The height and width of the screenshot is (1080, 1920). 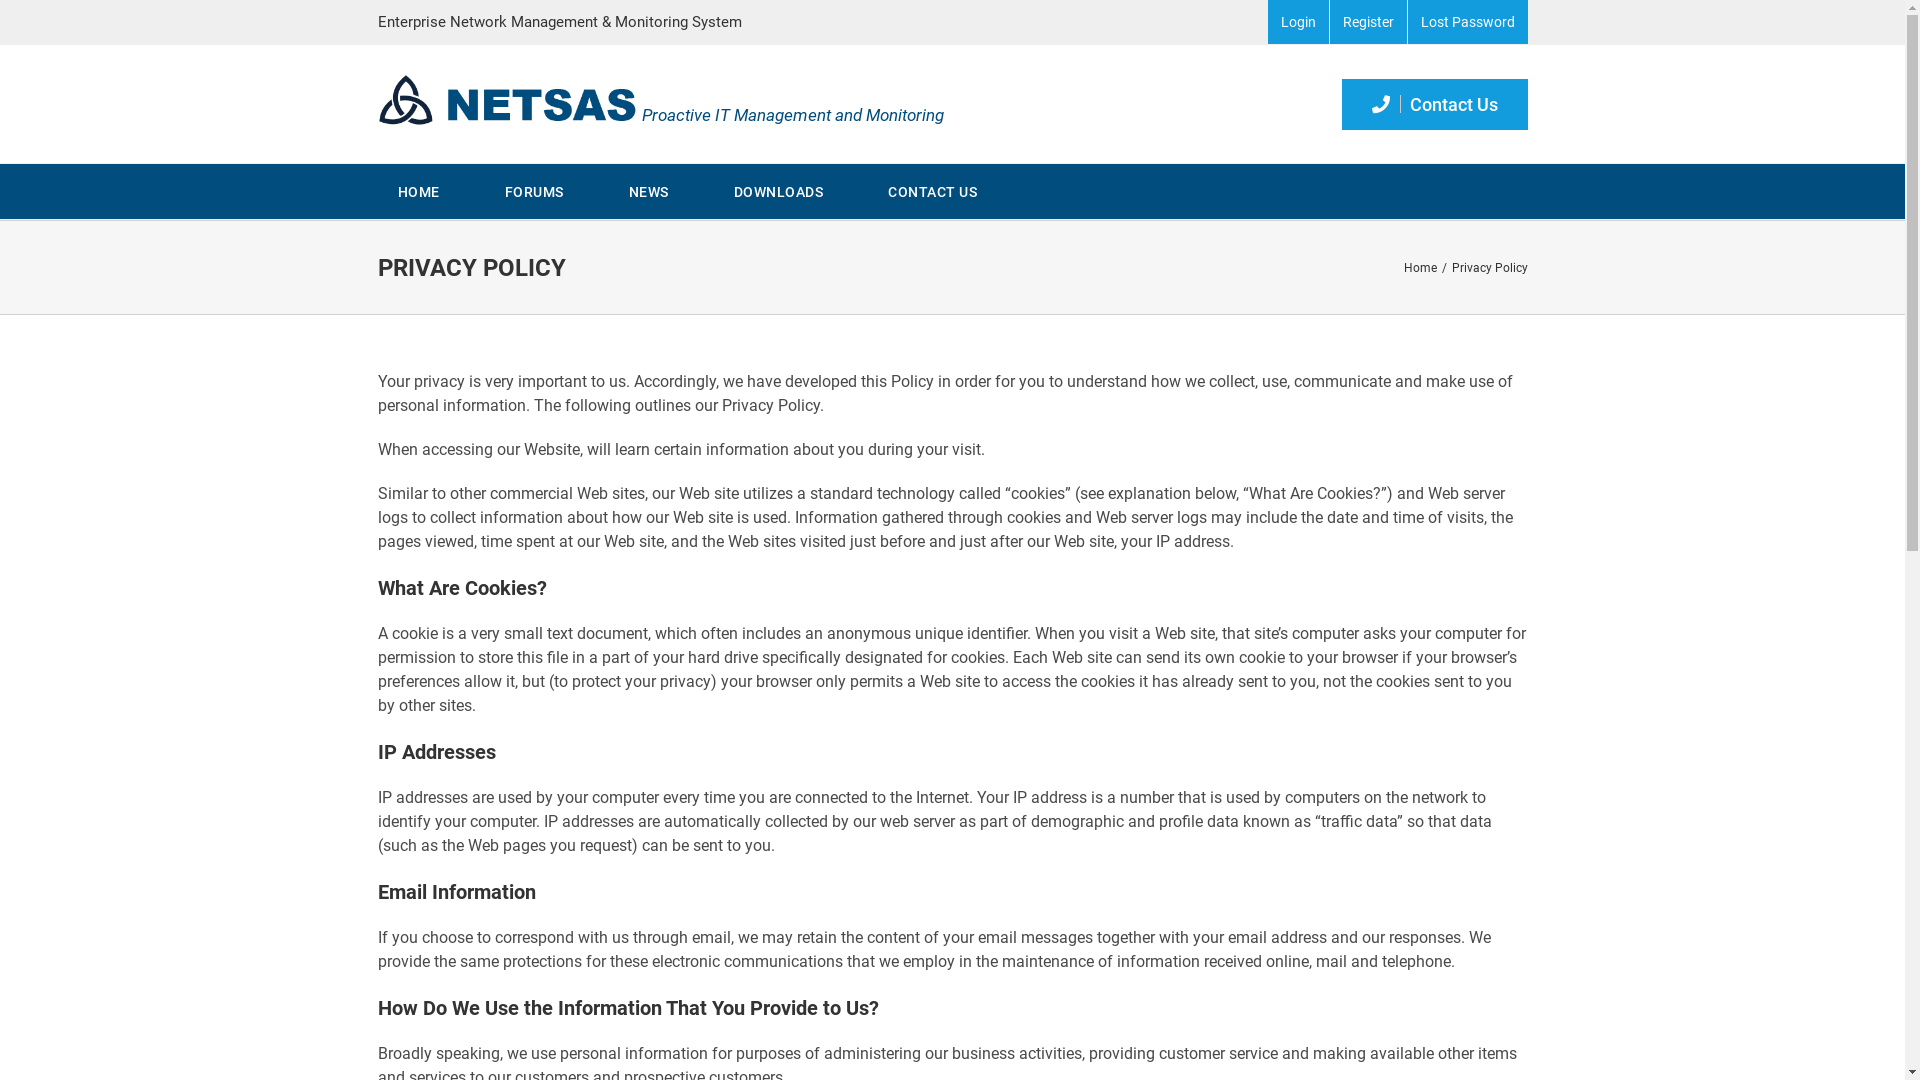 I want to click on Register, so click(x=1368, y=22).